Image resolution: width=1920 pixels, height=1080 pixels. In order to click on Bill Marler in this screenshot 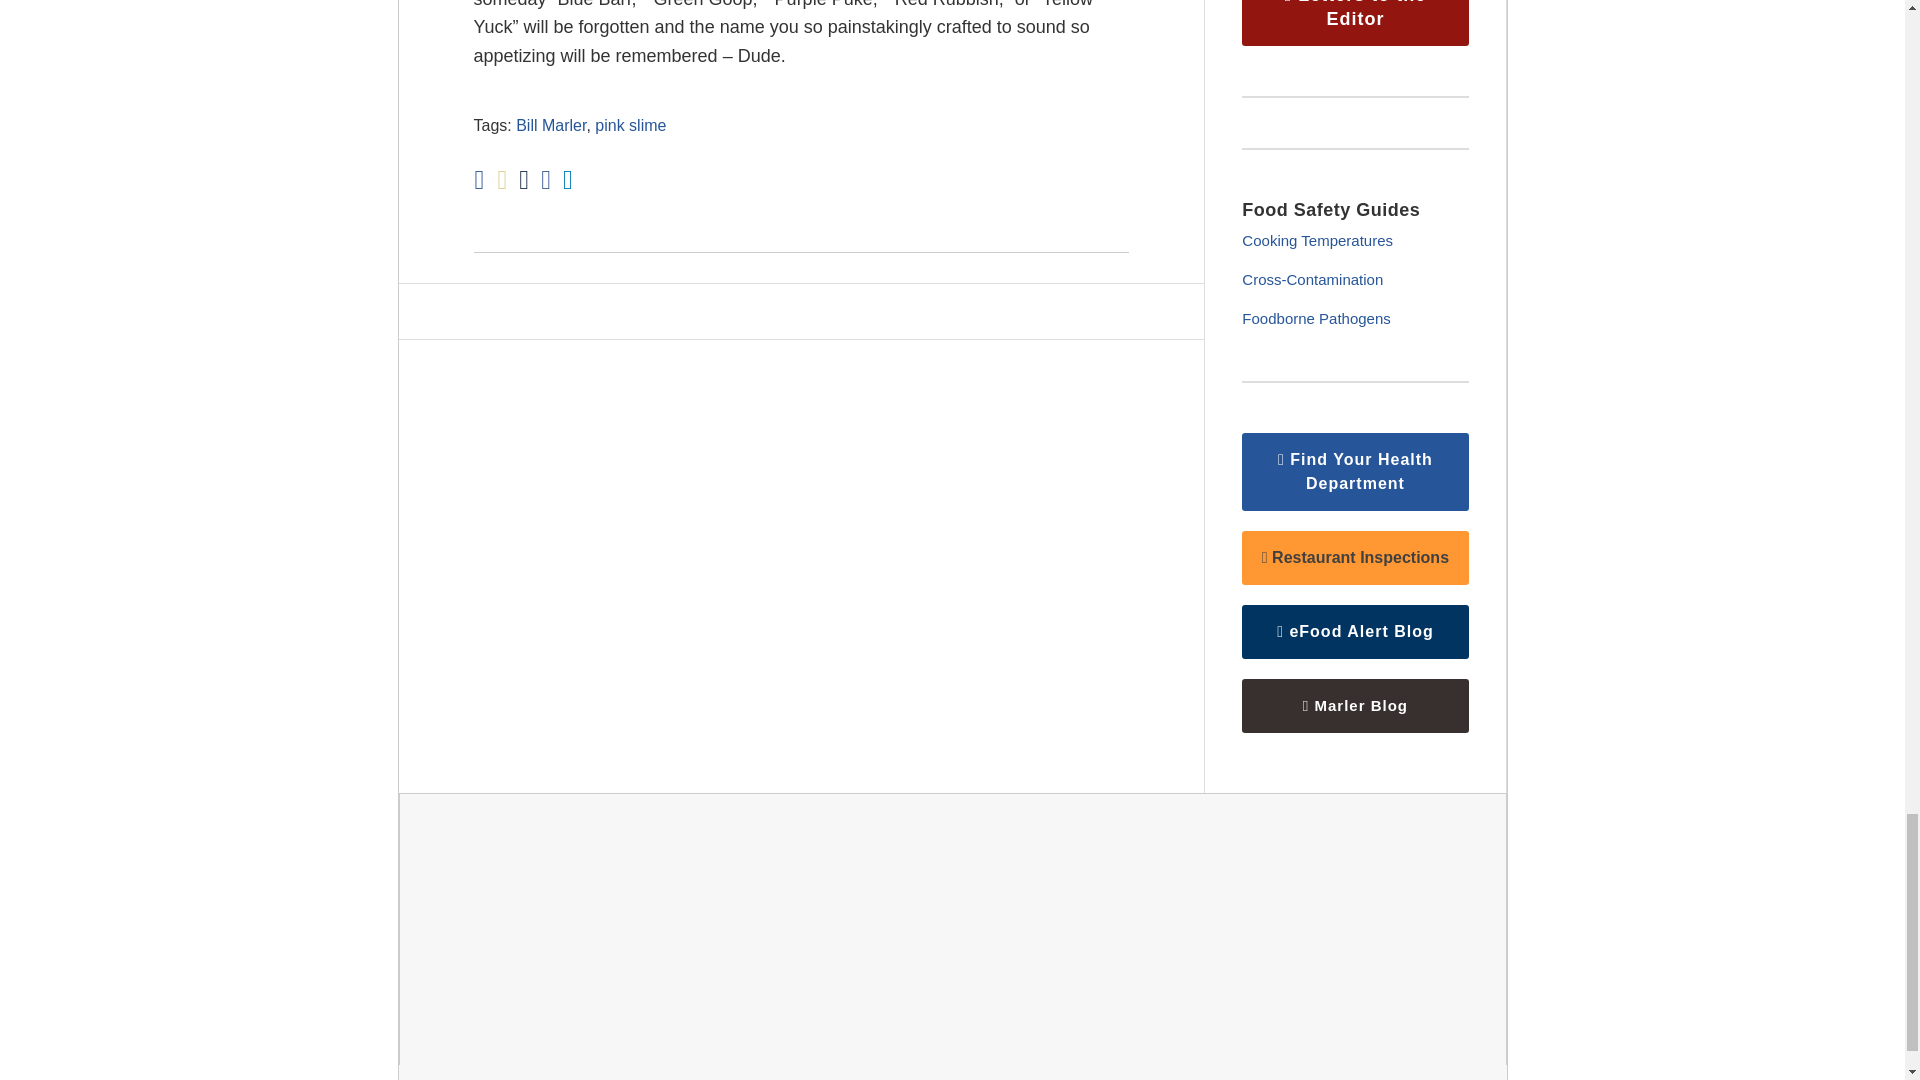, I will do `click(550, 124)`.